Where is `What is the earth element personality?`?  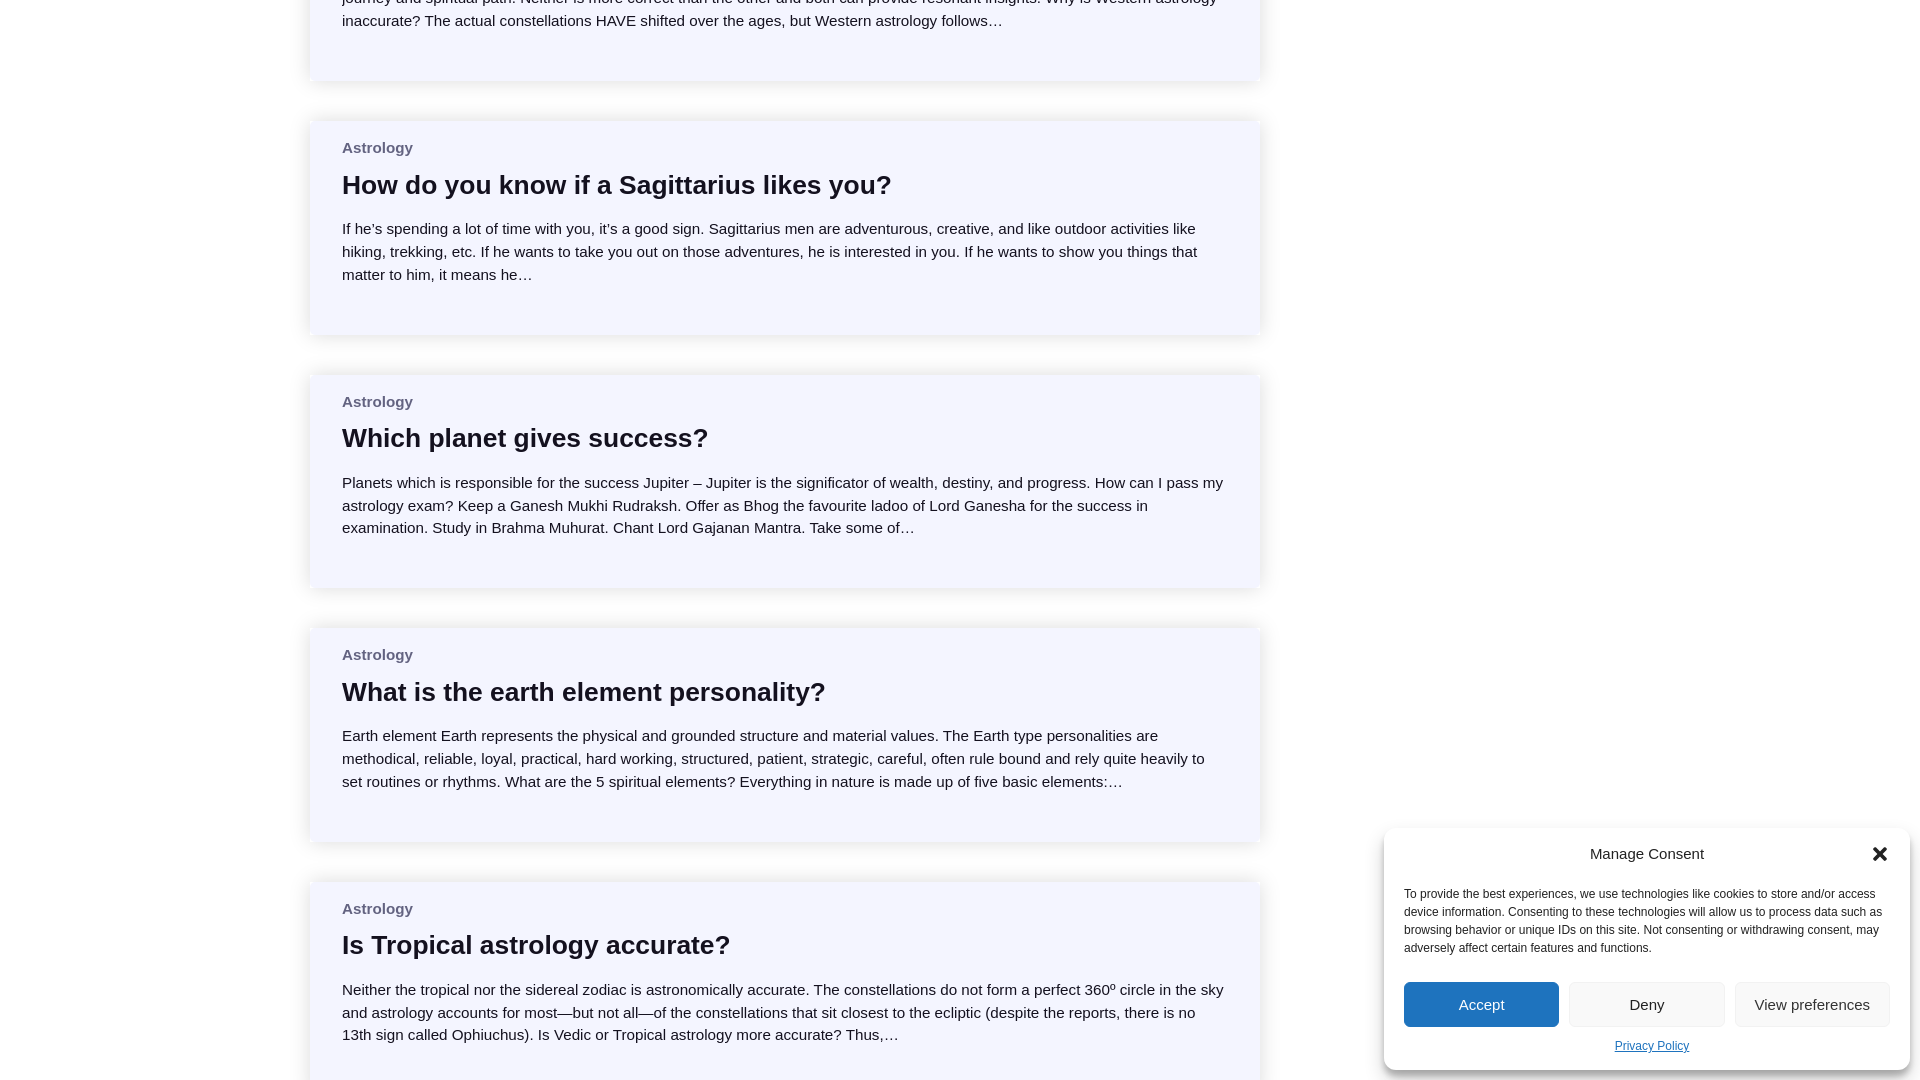
What is the earth element personality? is located at coordinates (583, 692).